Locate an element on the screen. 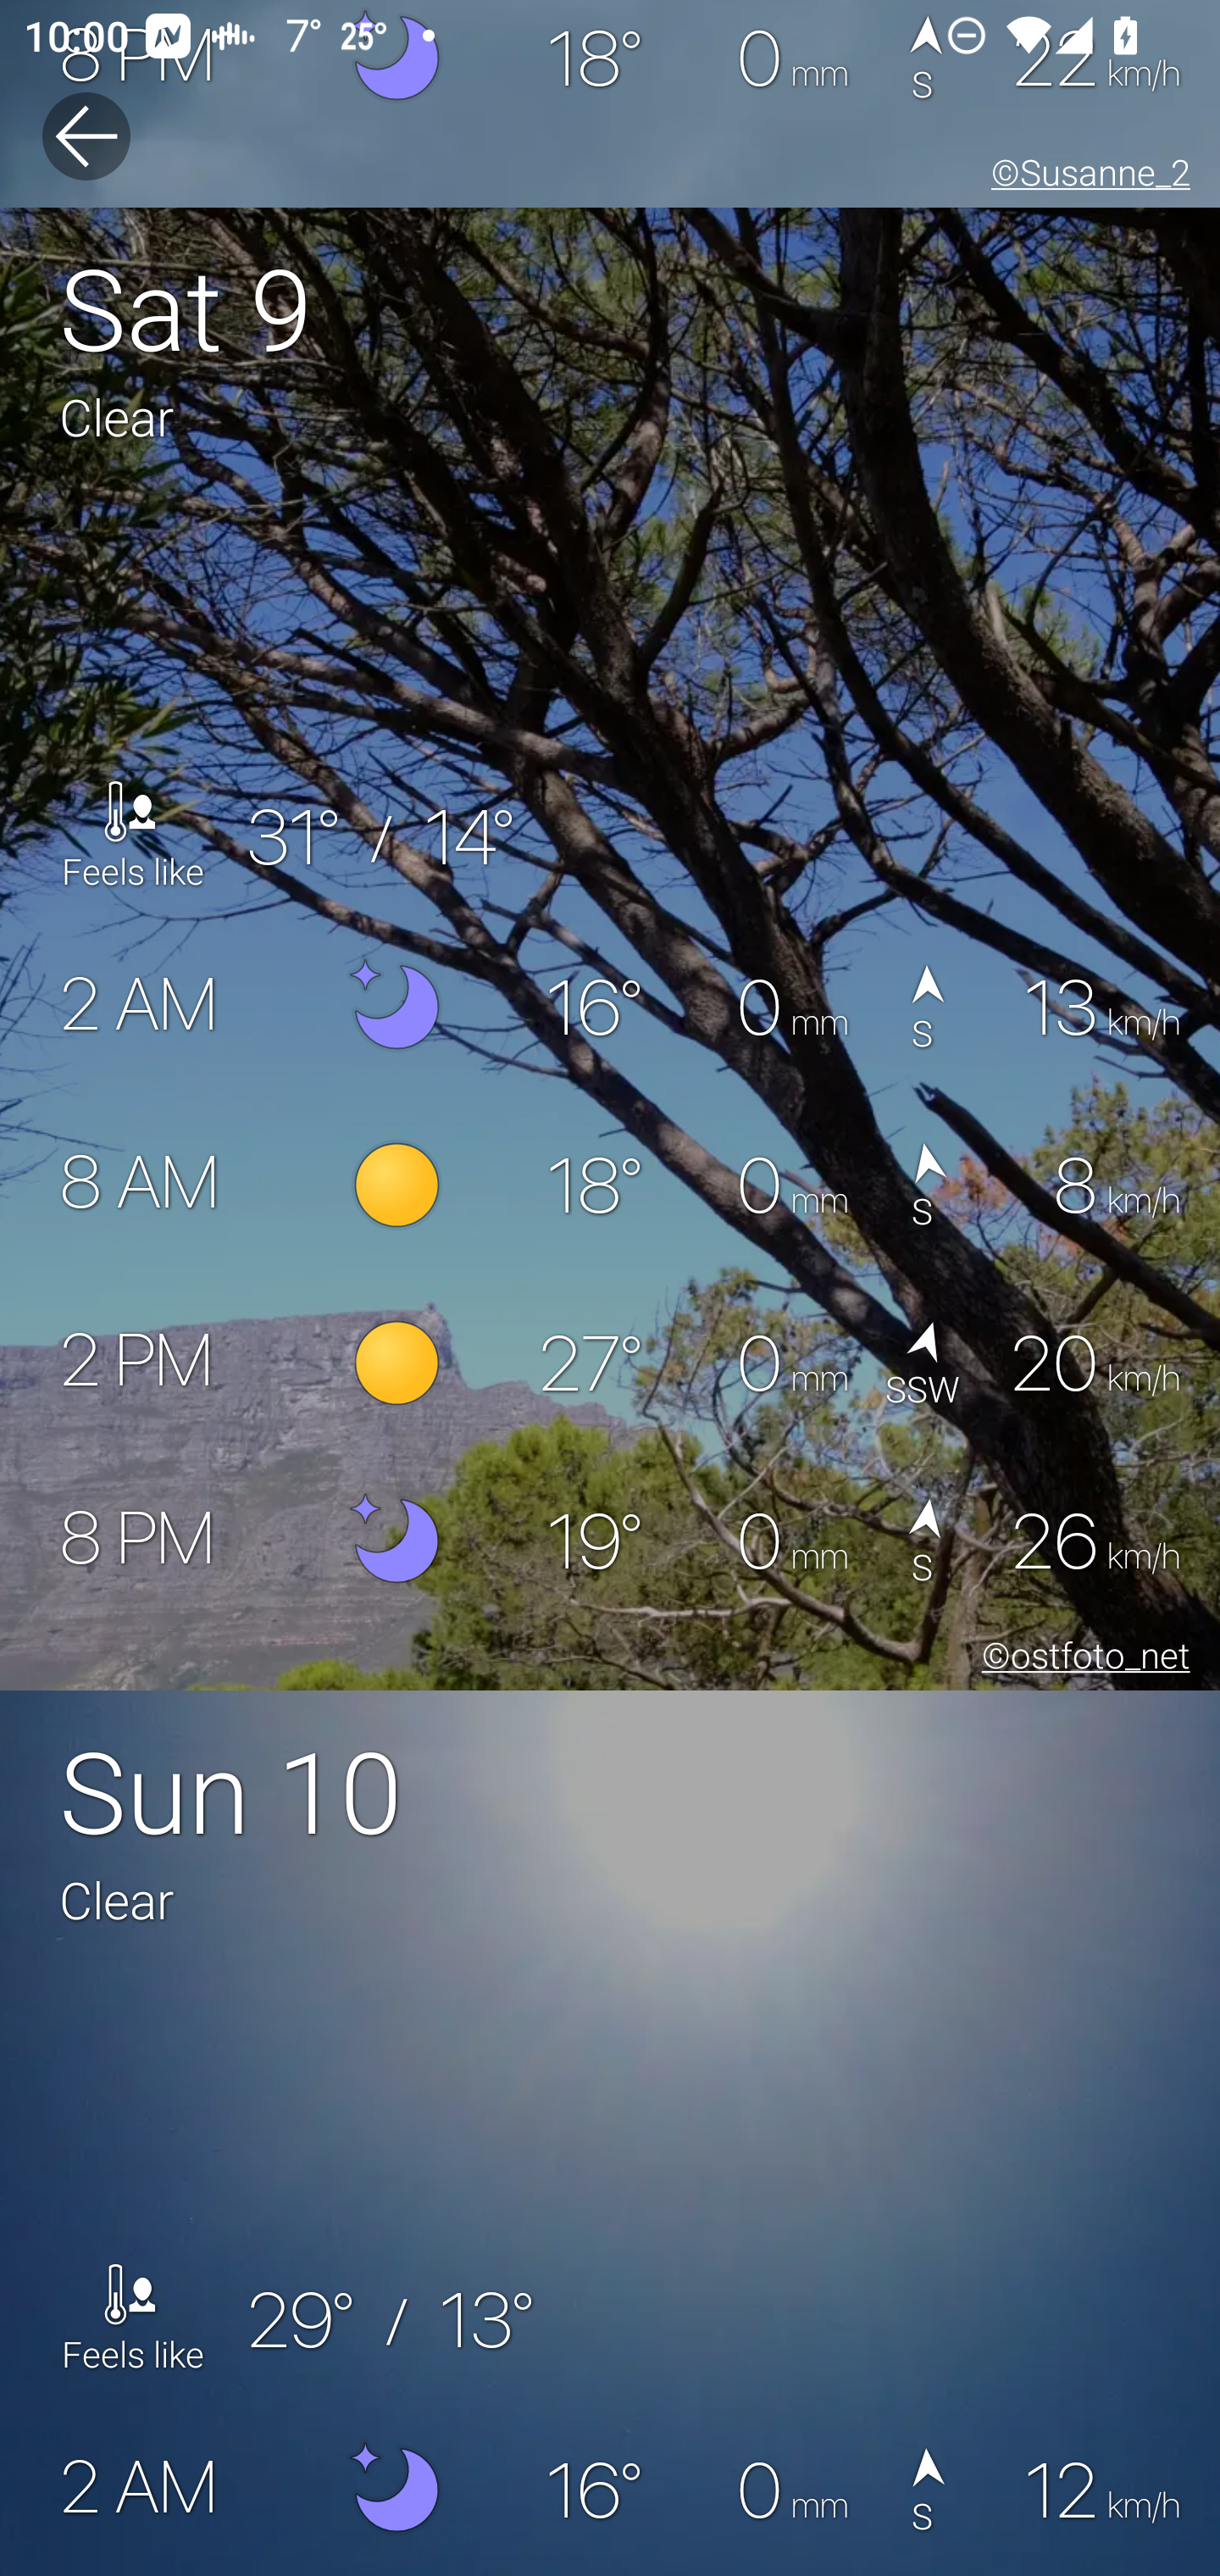 This screenshot has height=2576, width=1220. ©Susanne_2 is located at coordinates (1084, 178).